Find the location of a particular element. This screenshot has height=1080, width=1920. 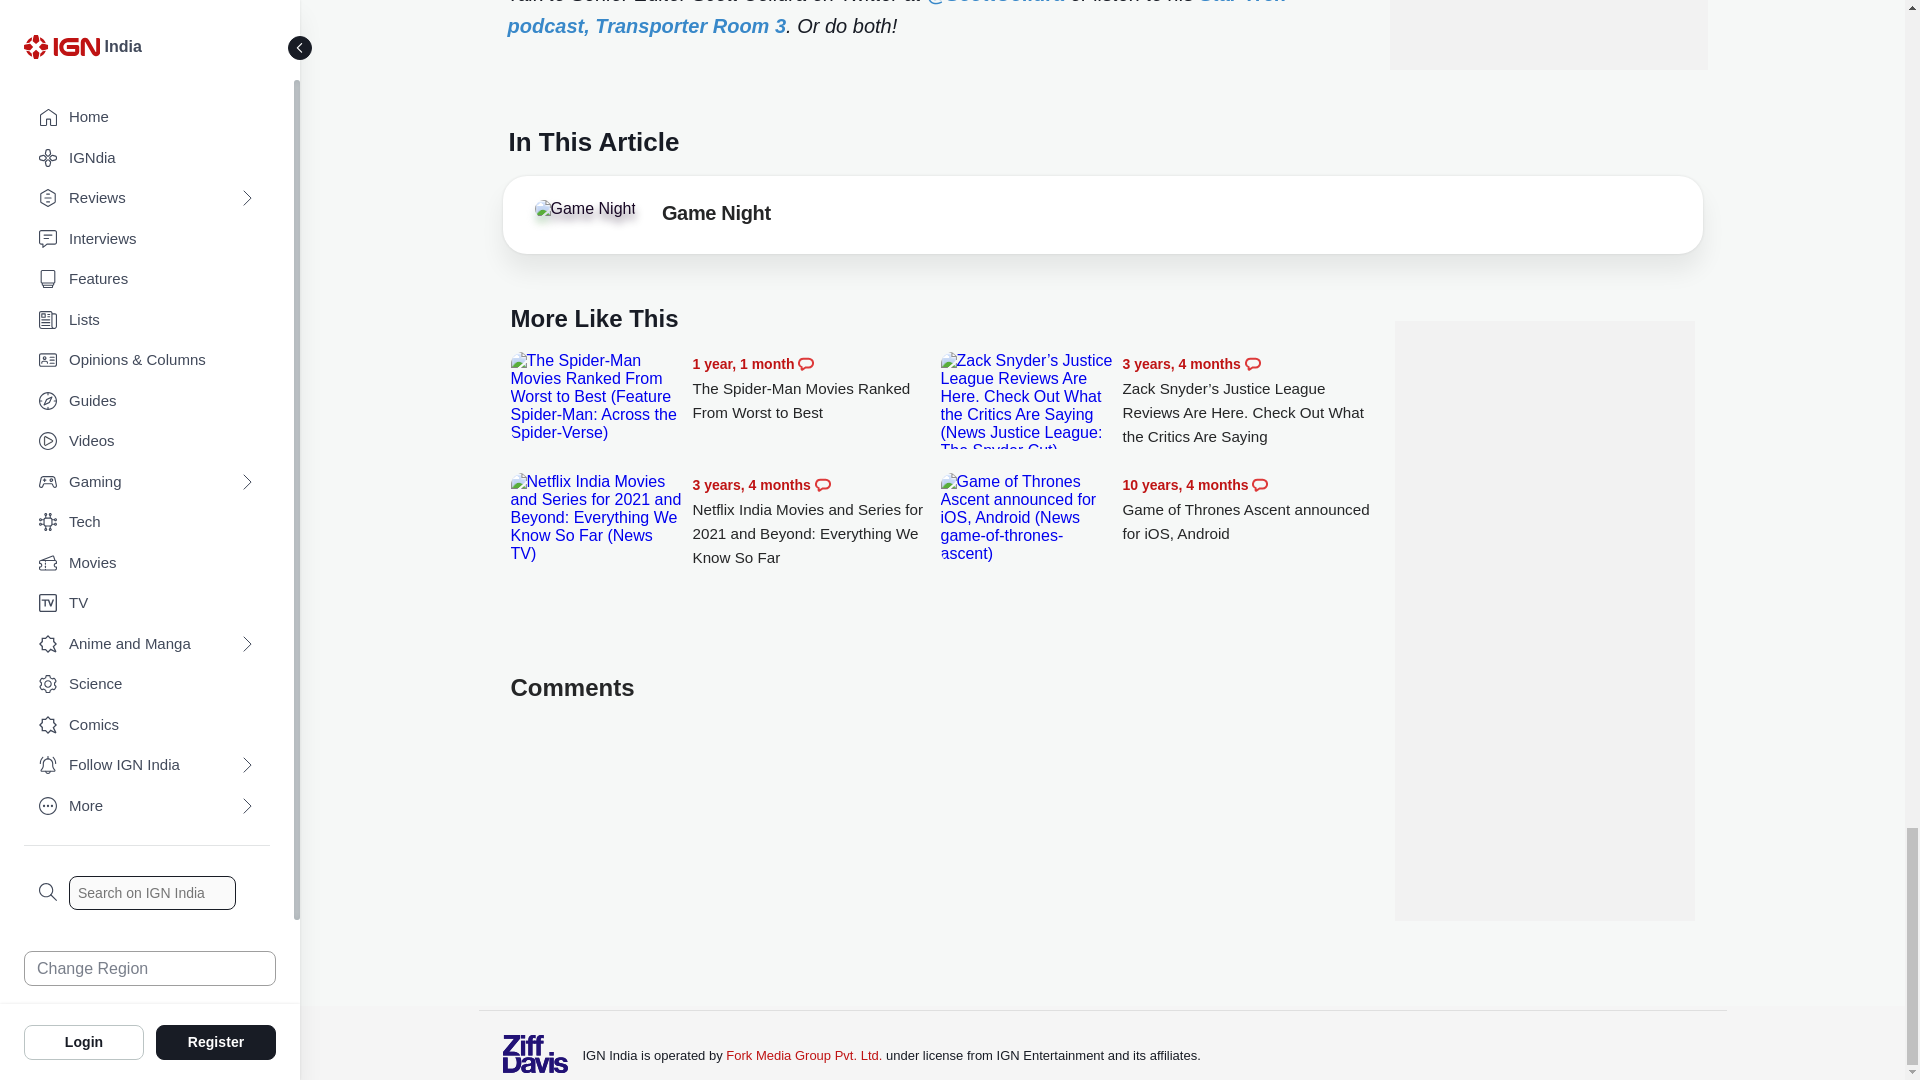

The Spider-Man Movies Ranked From Worst to Best is located at coordinates (816, 388).